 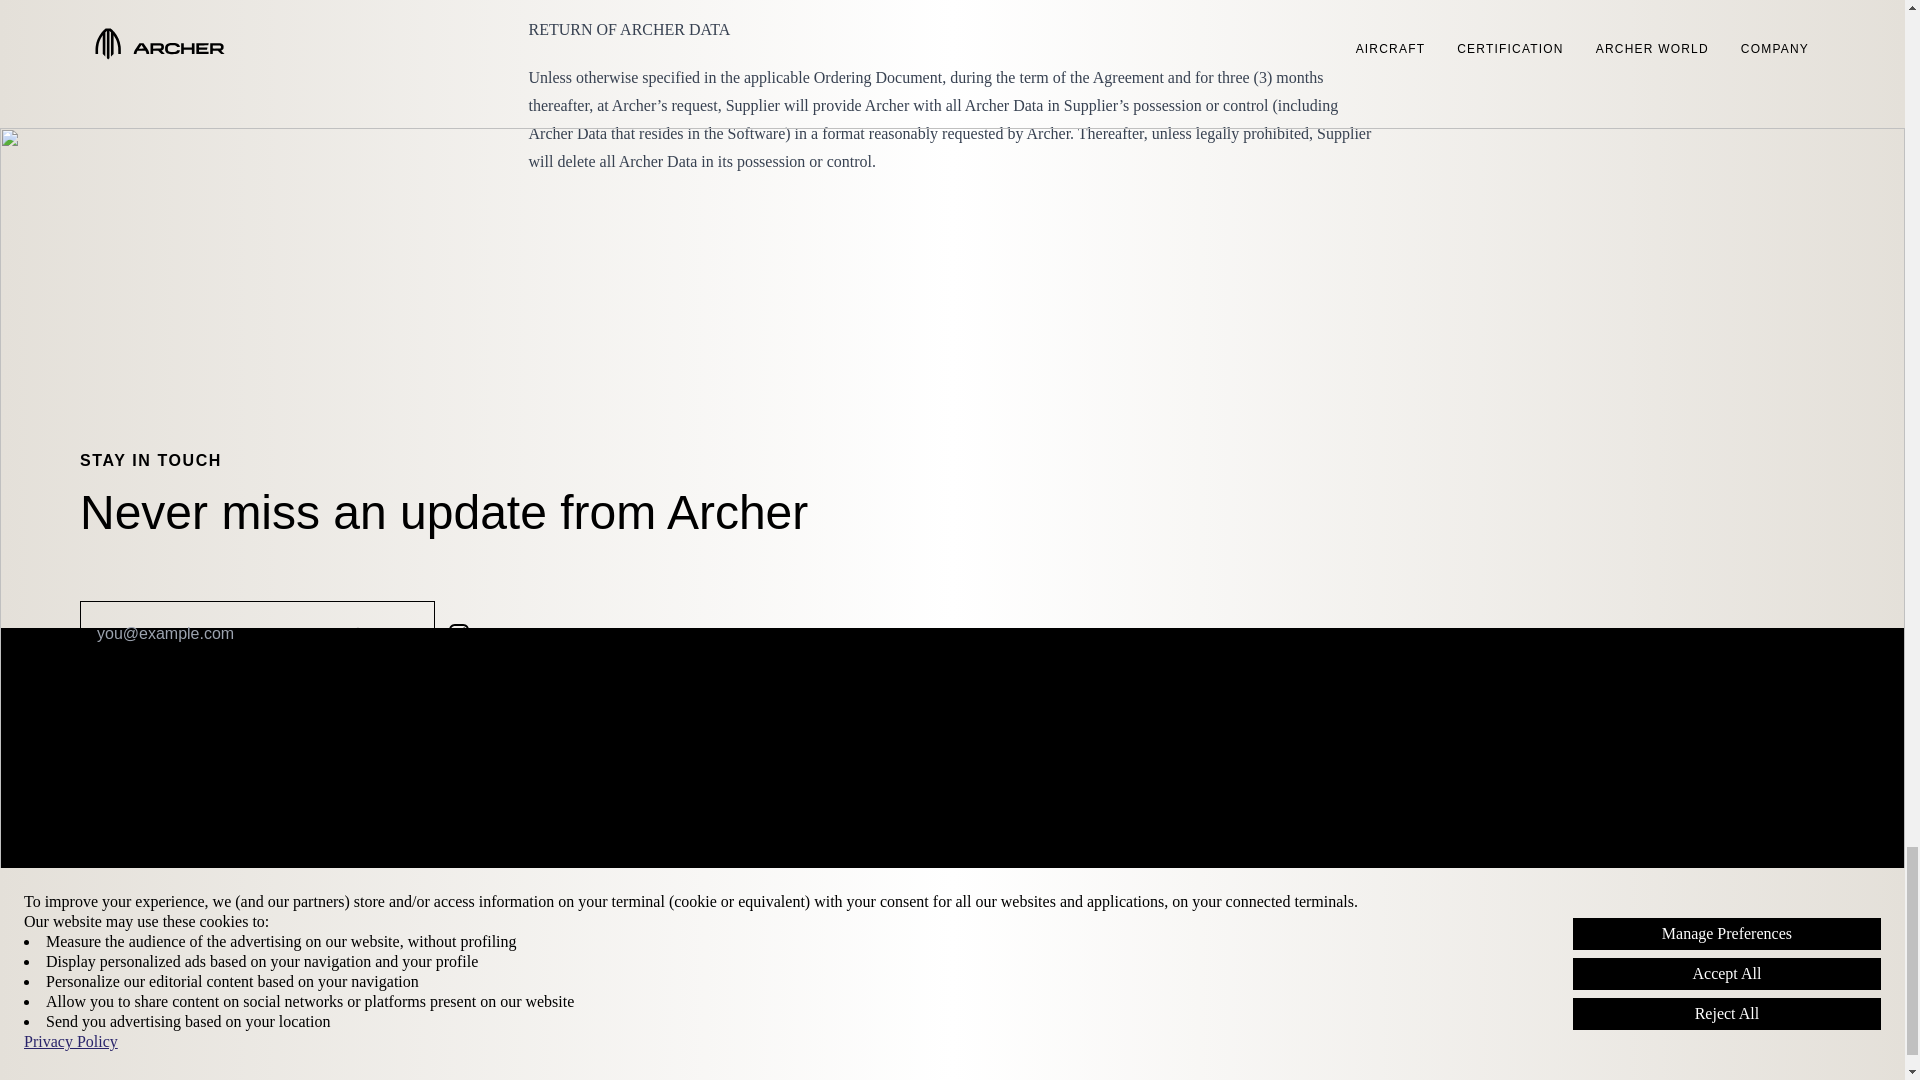 What do you see at coordinates (1530, 974) in the screenshot?
I see `Supplier Quality Requirements` at bounding box center [1530, 974].